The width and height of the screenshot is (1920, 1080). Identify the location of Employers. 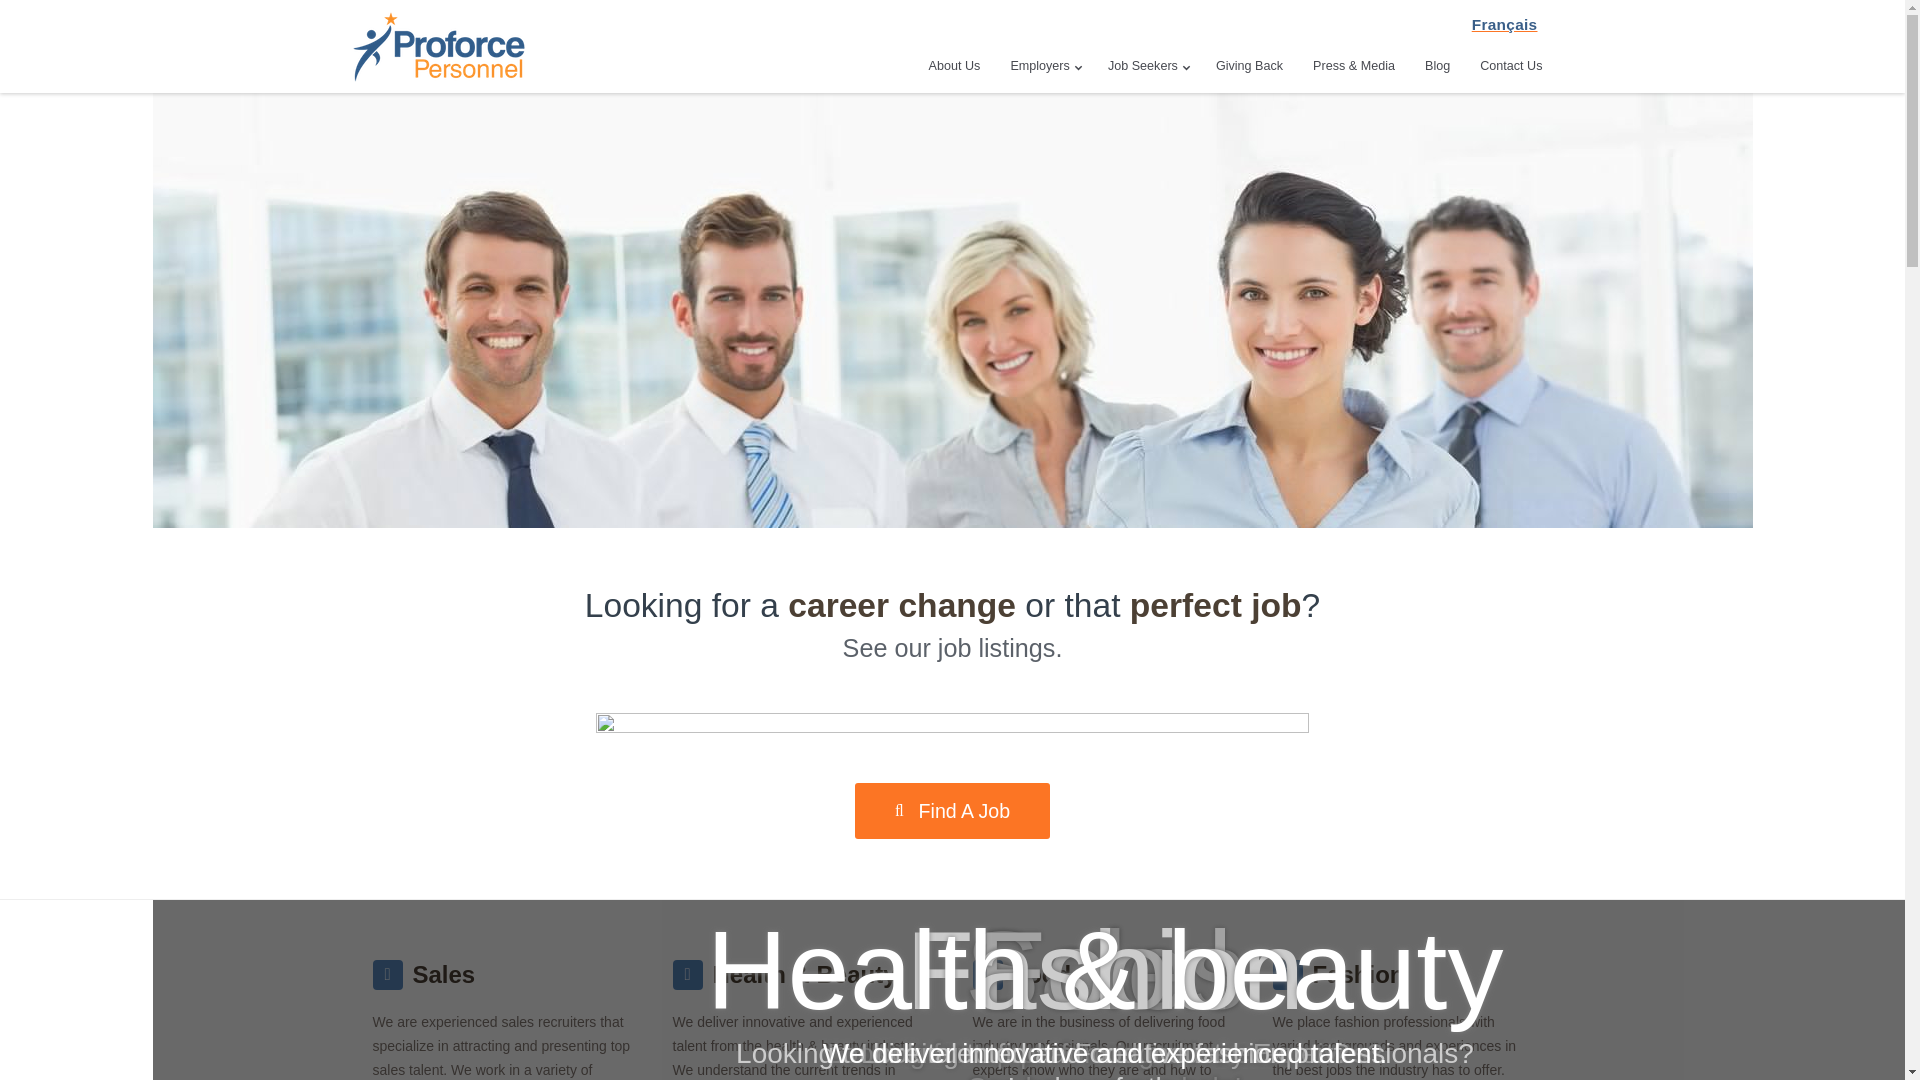
(1044, 66).